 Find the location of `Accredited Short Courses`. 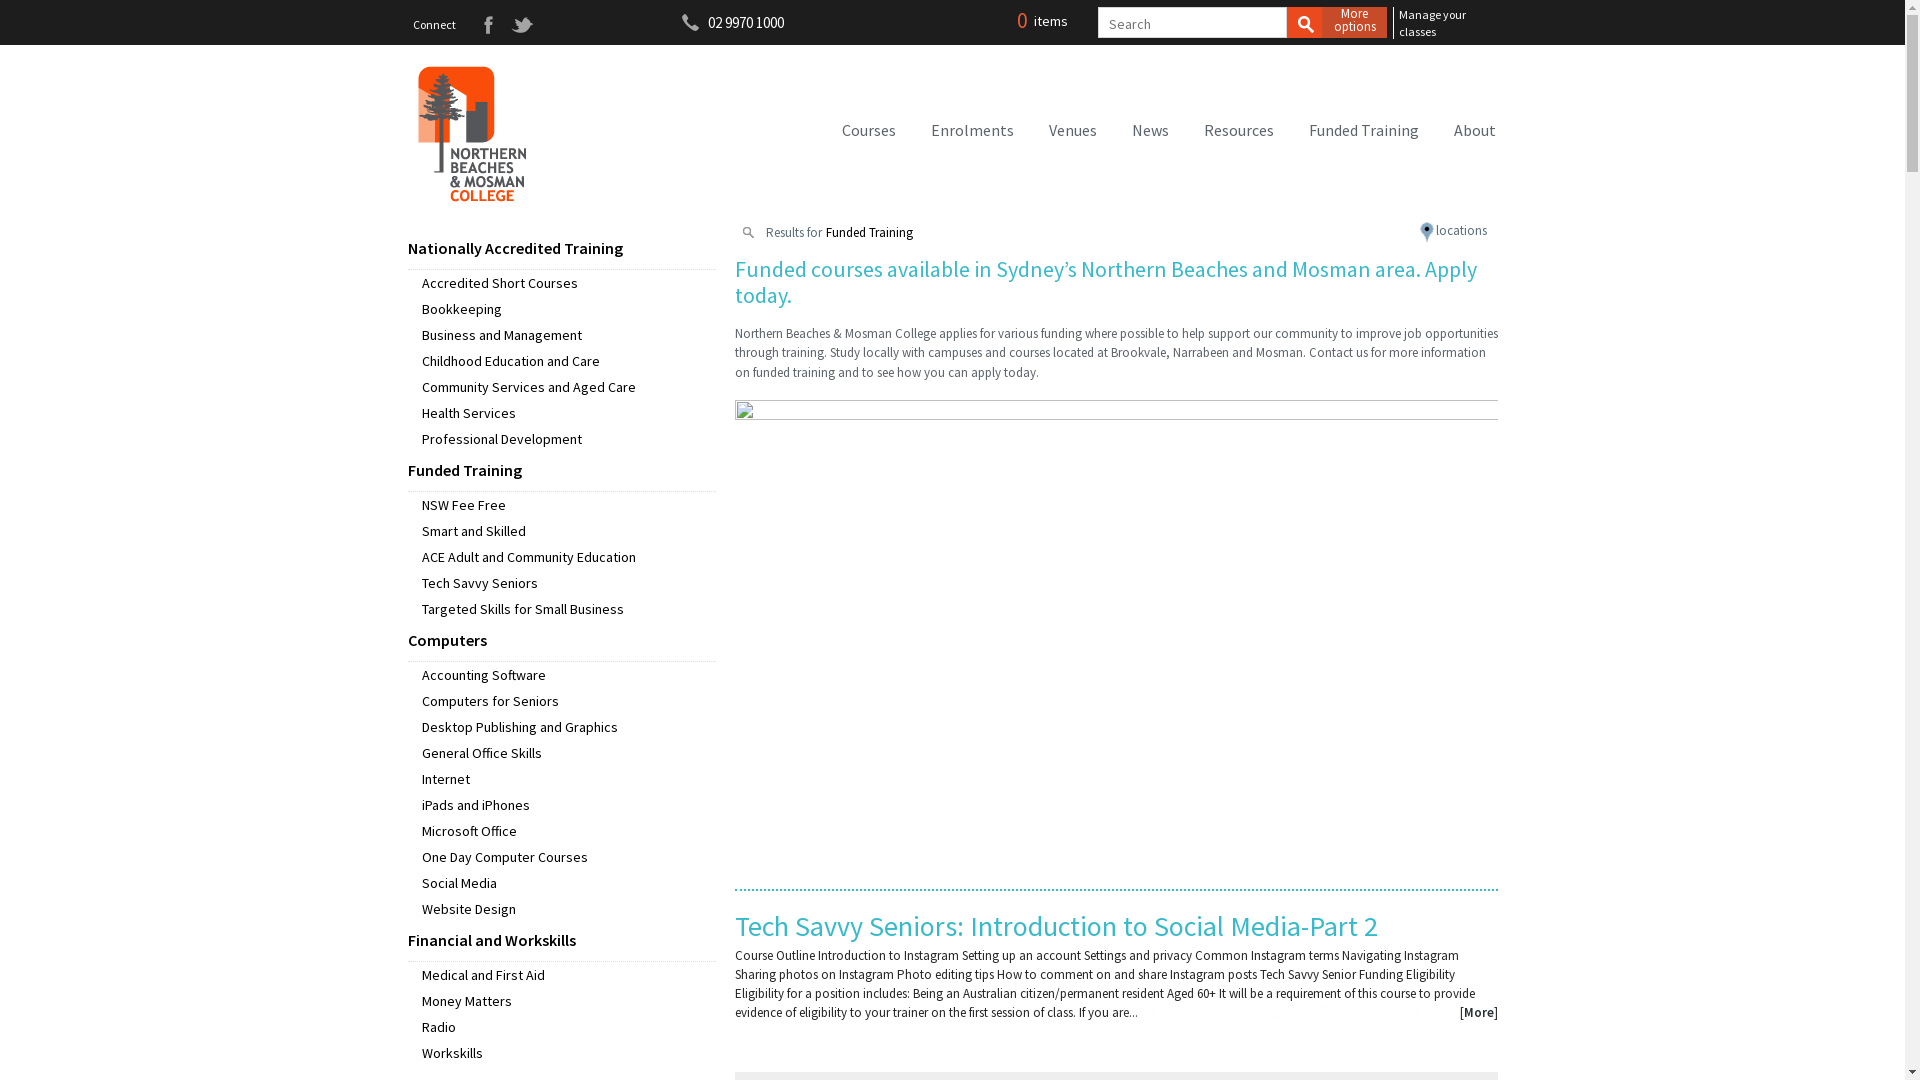

Accredited Short Courses is located at coordinates (569, 283).